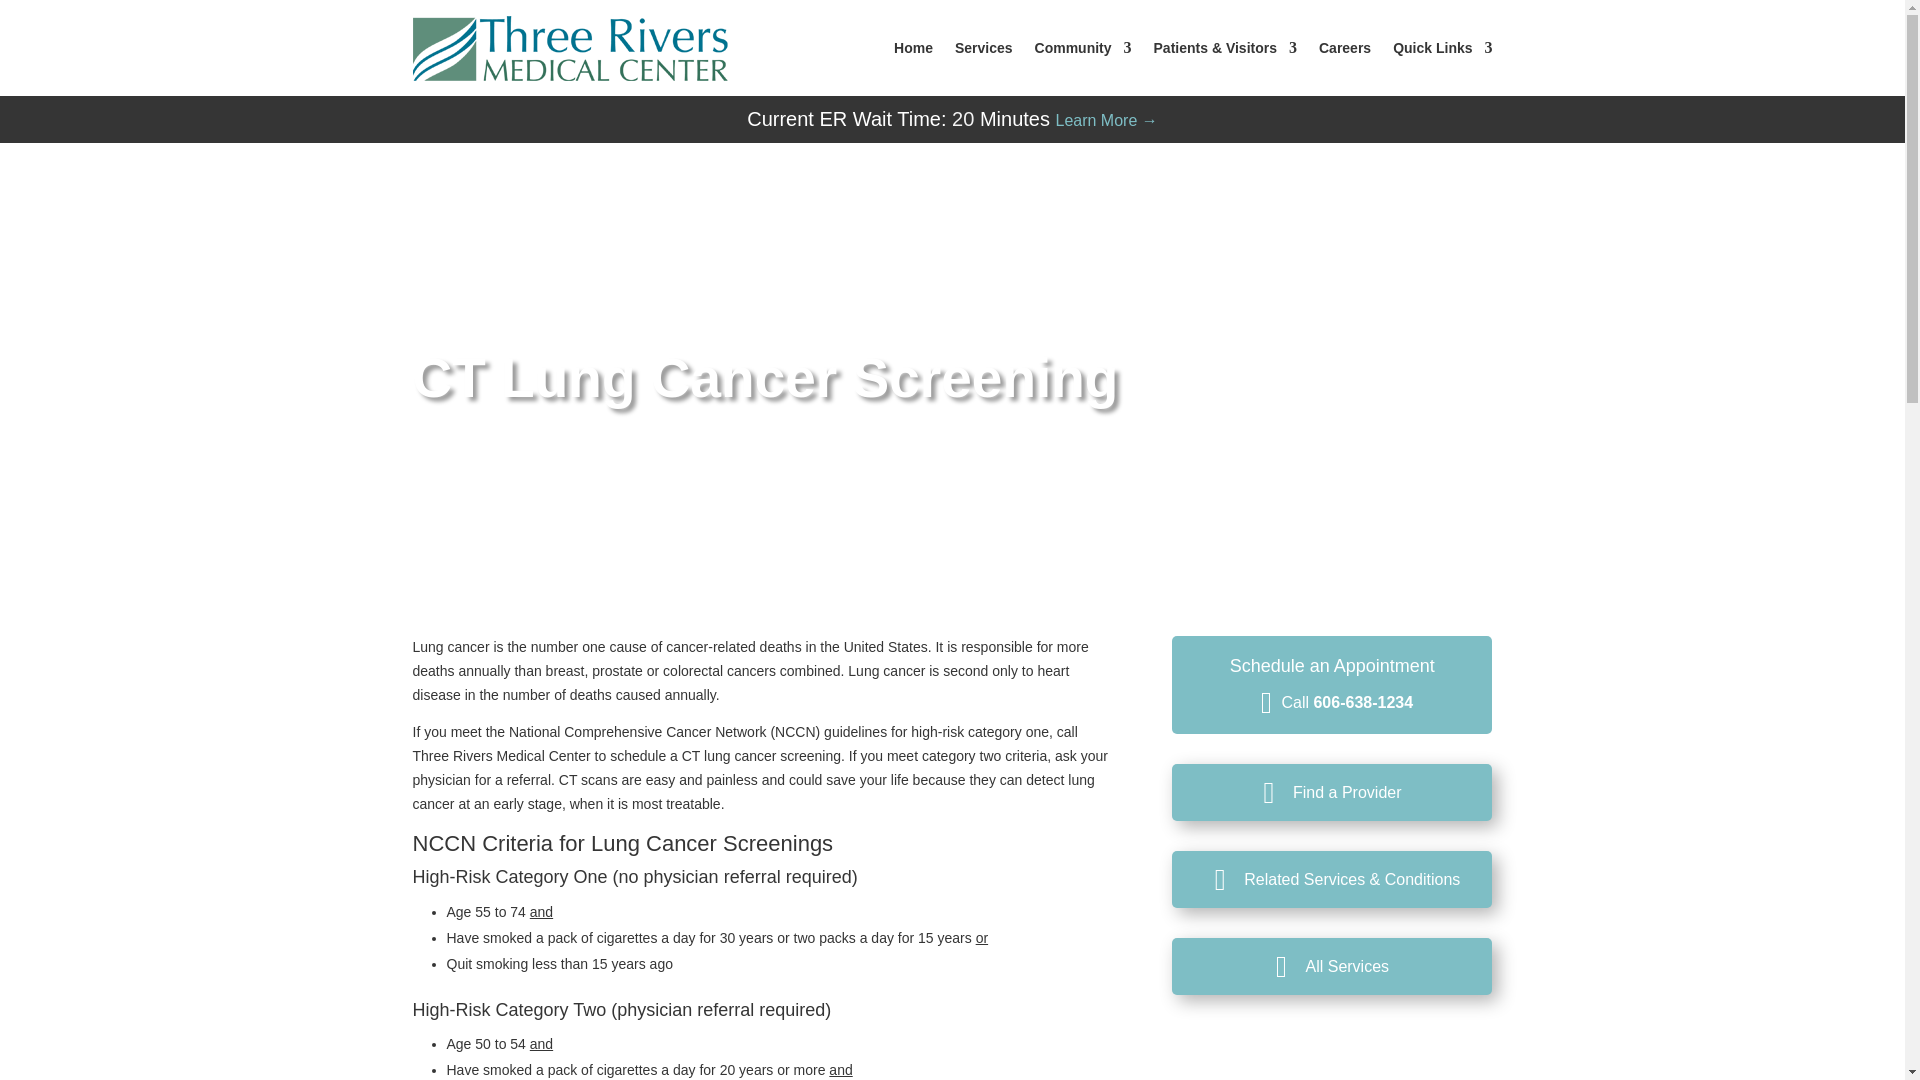 This screenshot has height=1080, width=1920. I want to click on Quick Links, so click(1442, 48).